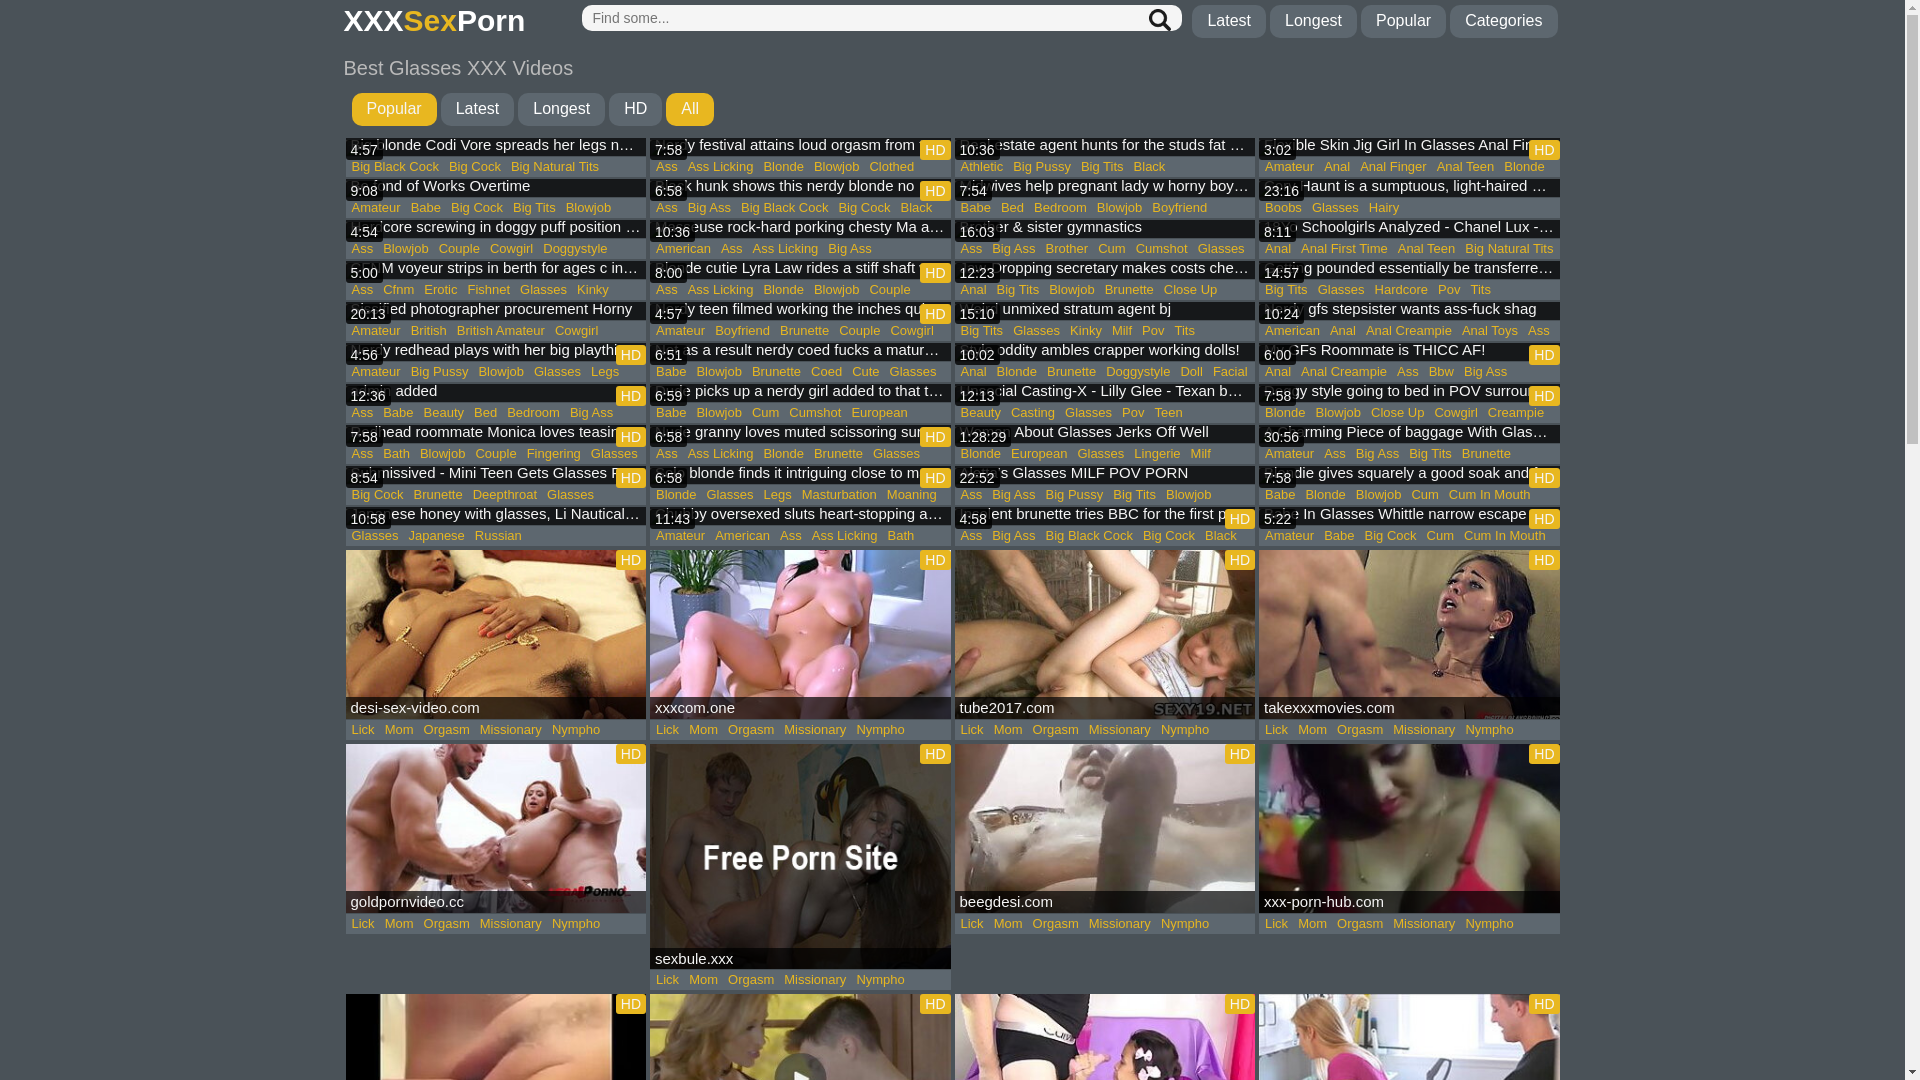 This screenshot has height=1080, width=1920. I want to click on Ass, so click(362, 454).